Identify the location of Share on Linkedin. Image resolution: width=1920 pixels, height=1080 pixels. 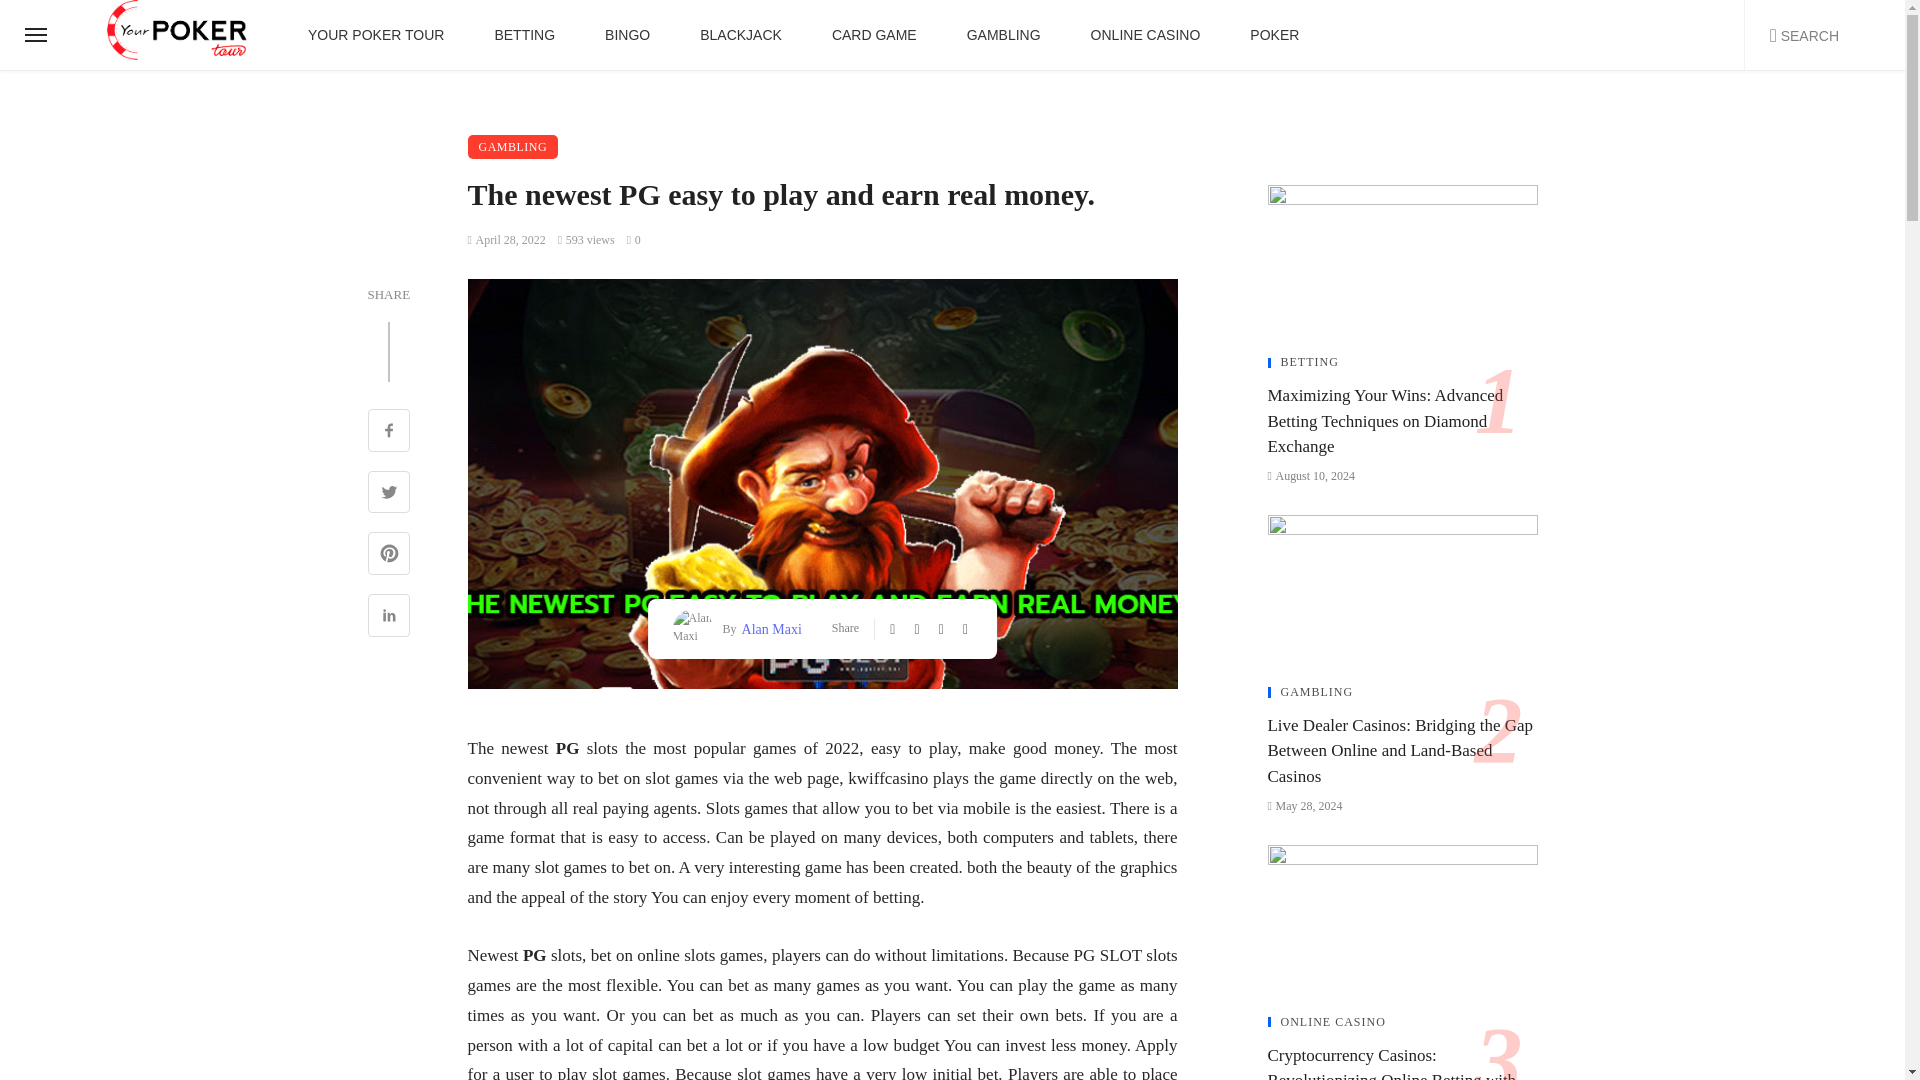
(389, 618).